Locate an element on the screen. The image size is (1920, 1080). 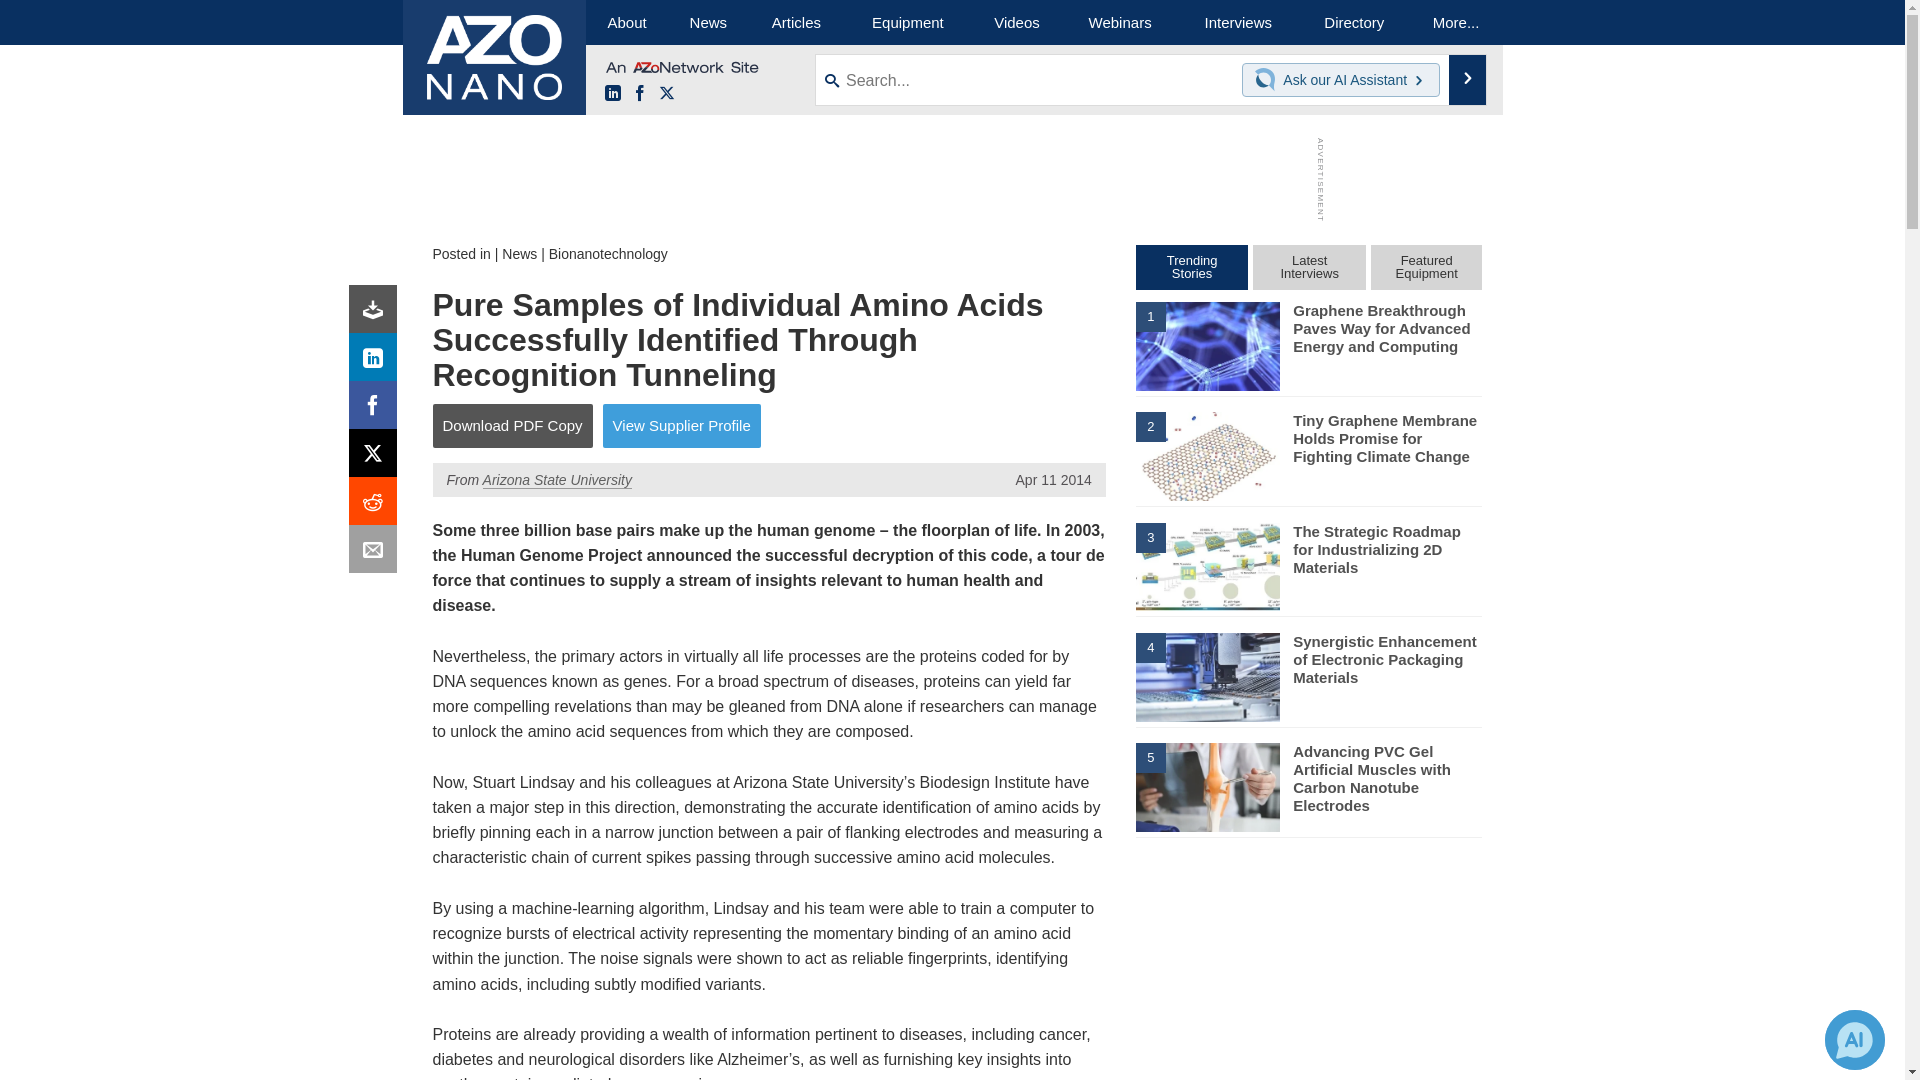
X is located at coordinates (377, 458).